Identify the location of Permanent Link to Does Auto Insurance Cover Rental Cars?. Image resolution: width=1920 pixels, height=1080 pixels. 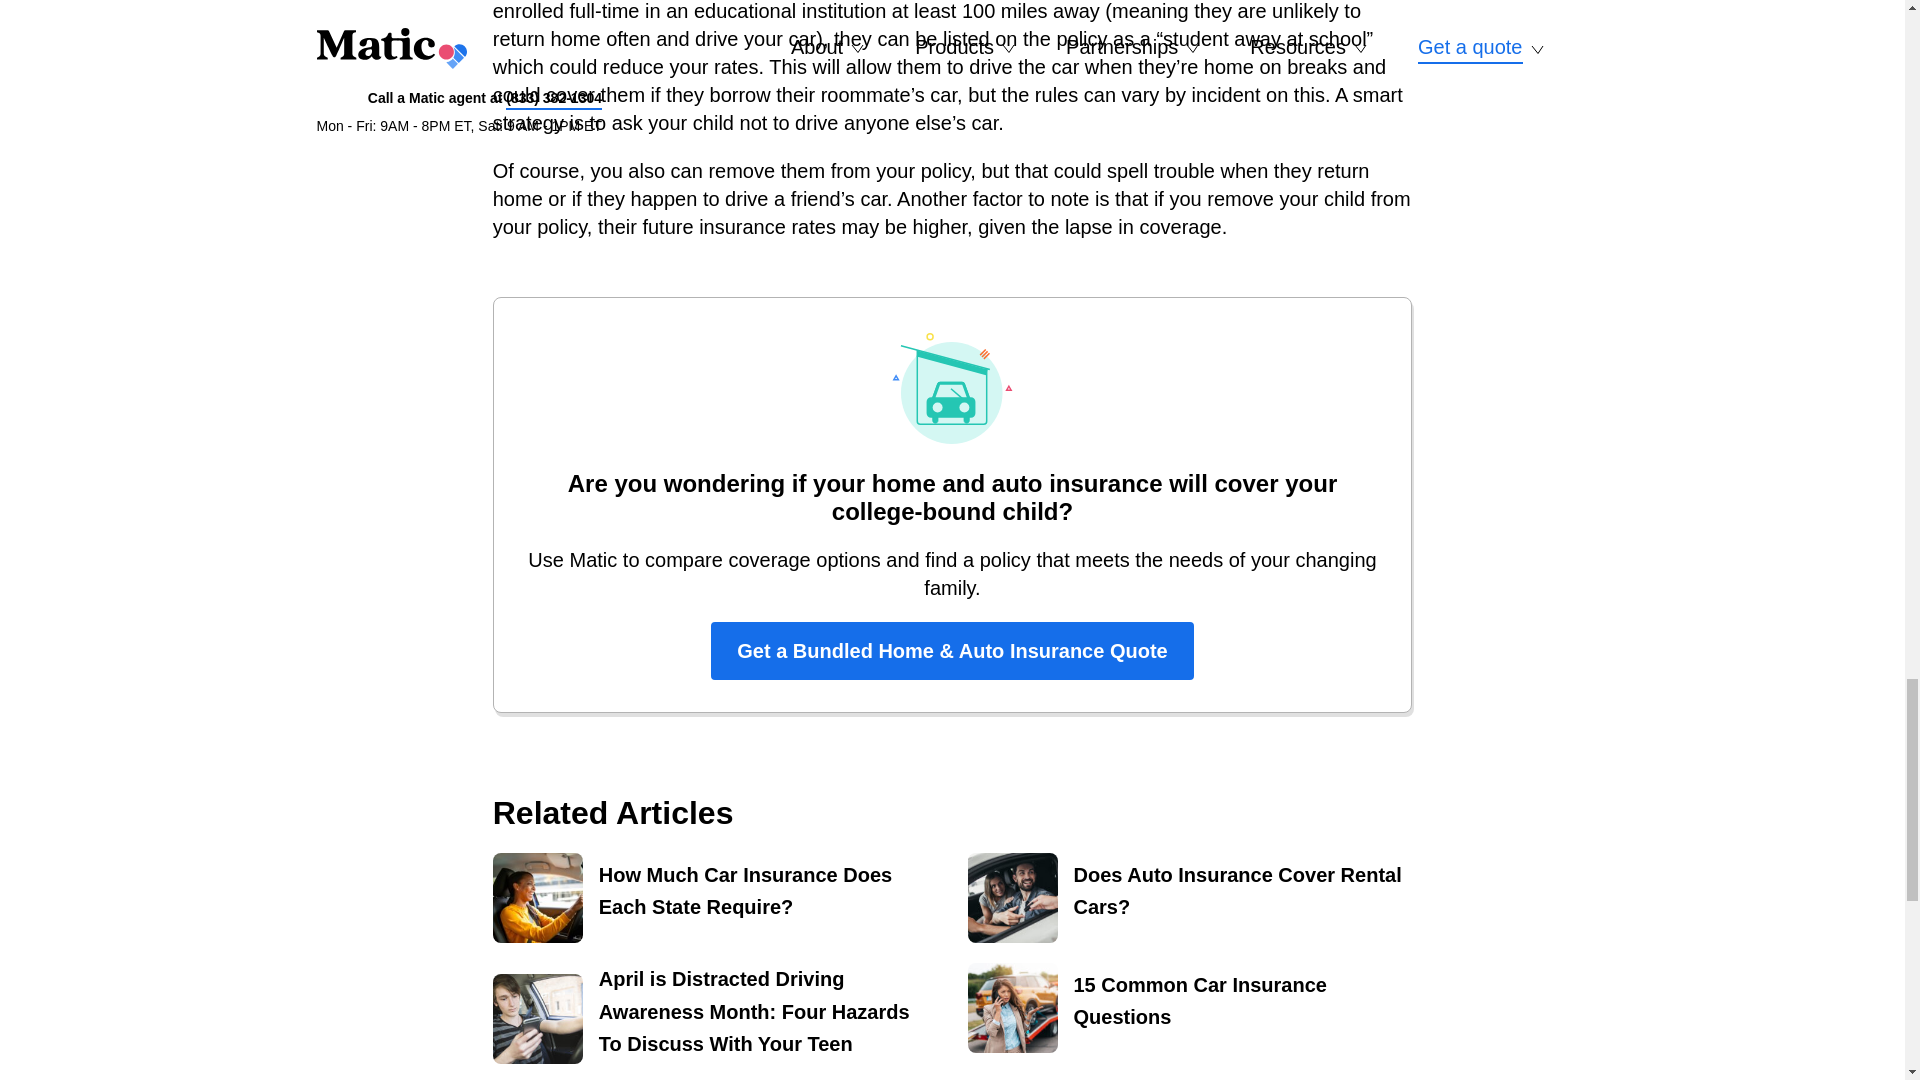
(1190, 898).